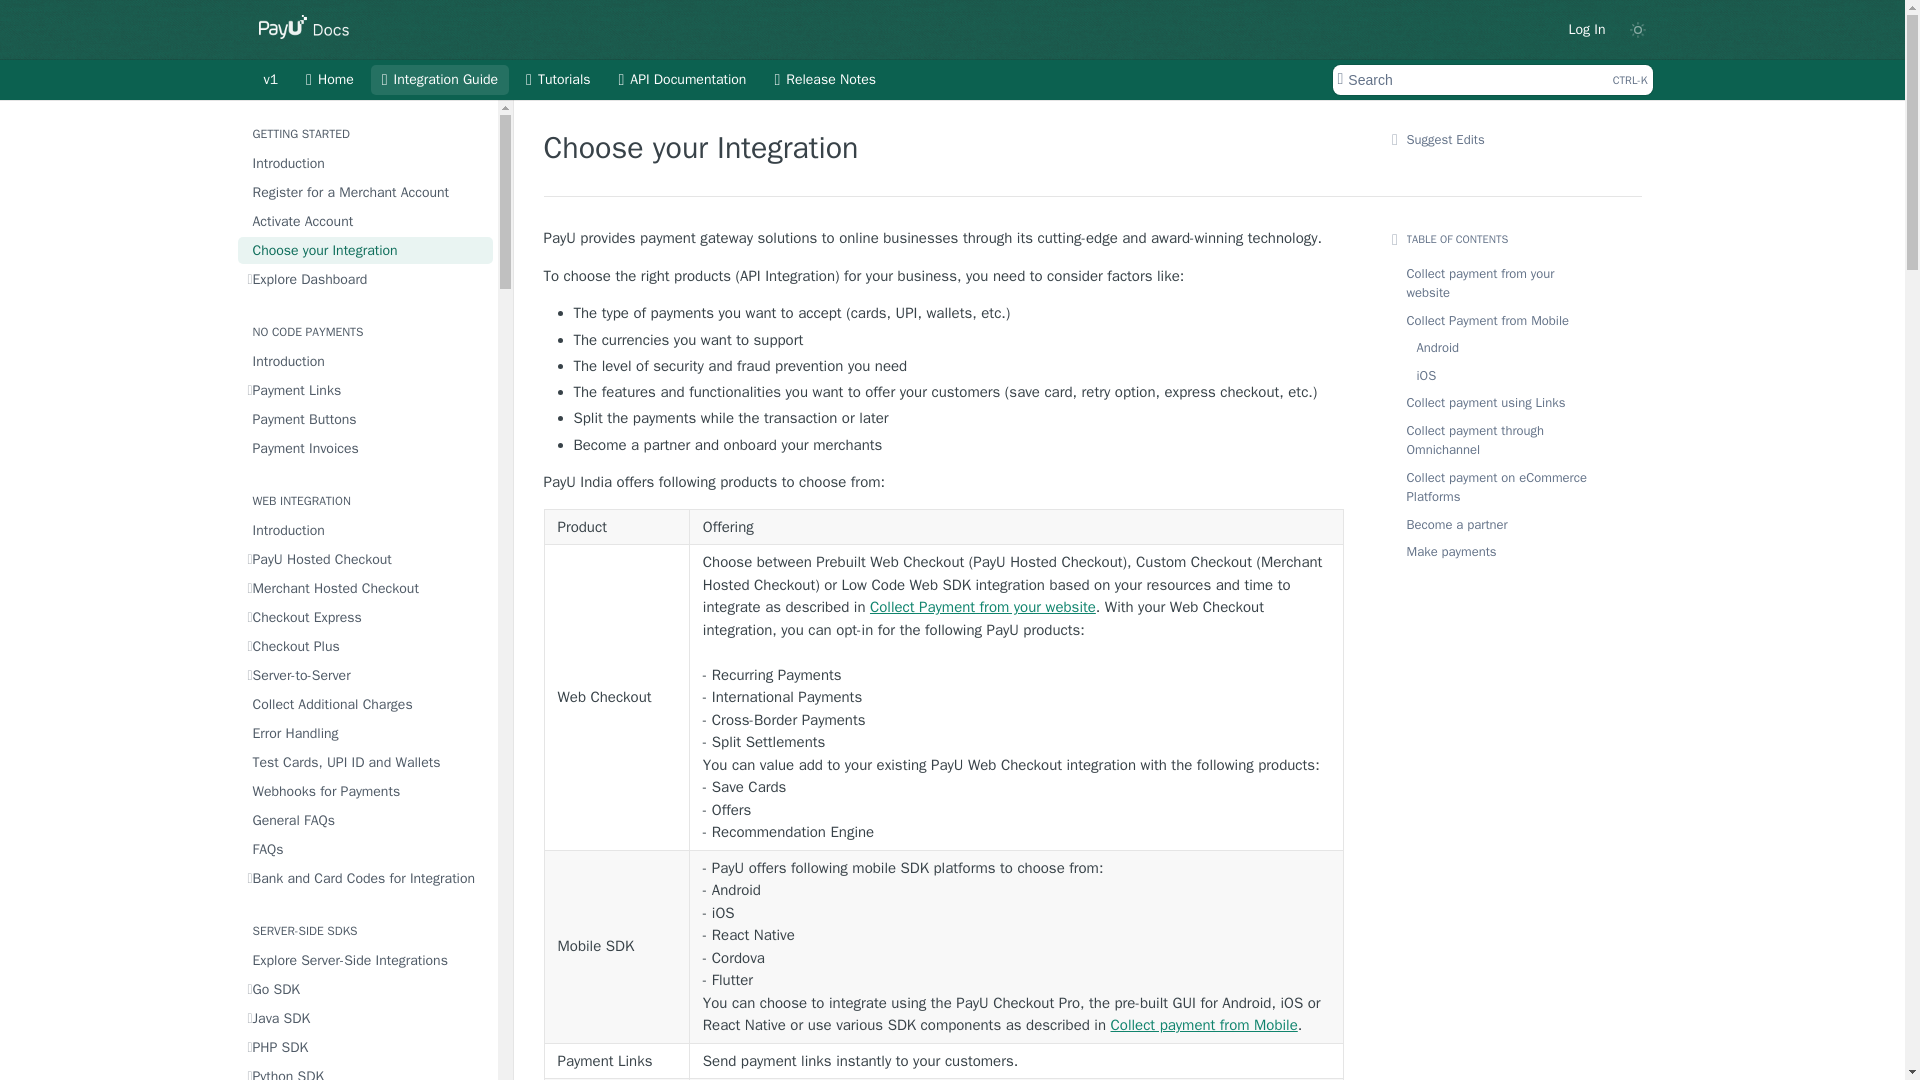 This screenshot has height=1080, width=1920. Describe the element at coordinates (439, 80) in the screenshot. I see `Integration Guide` at that location.